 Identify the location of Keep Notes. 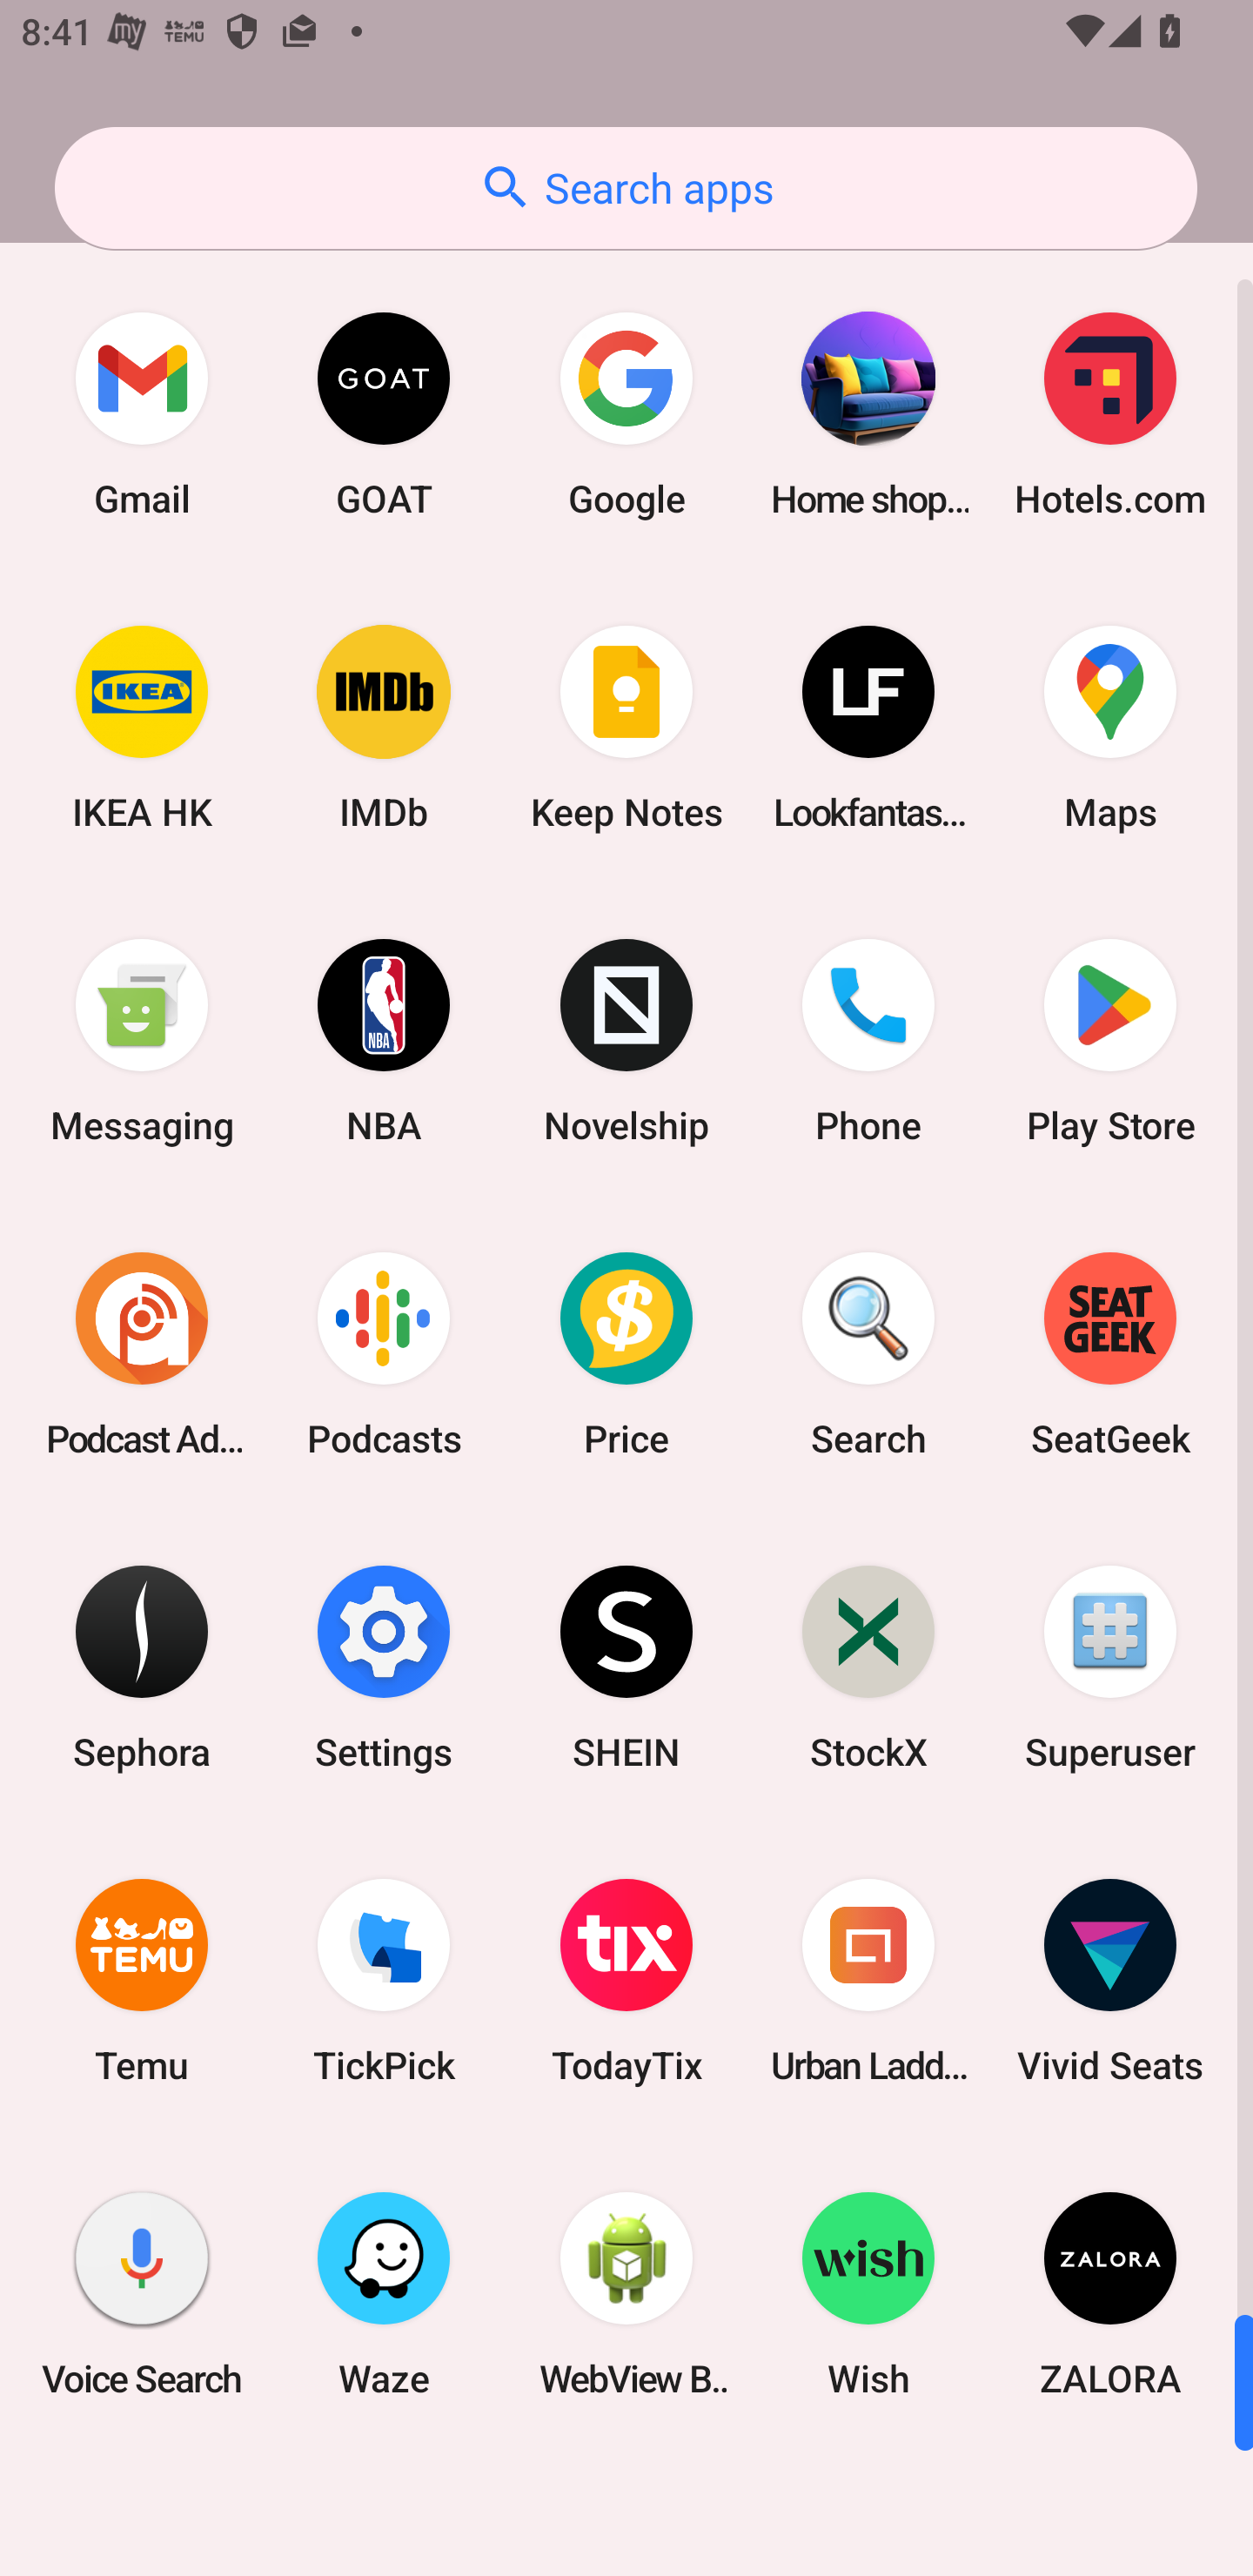
(626, 728).